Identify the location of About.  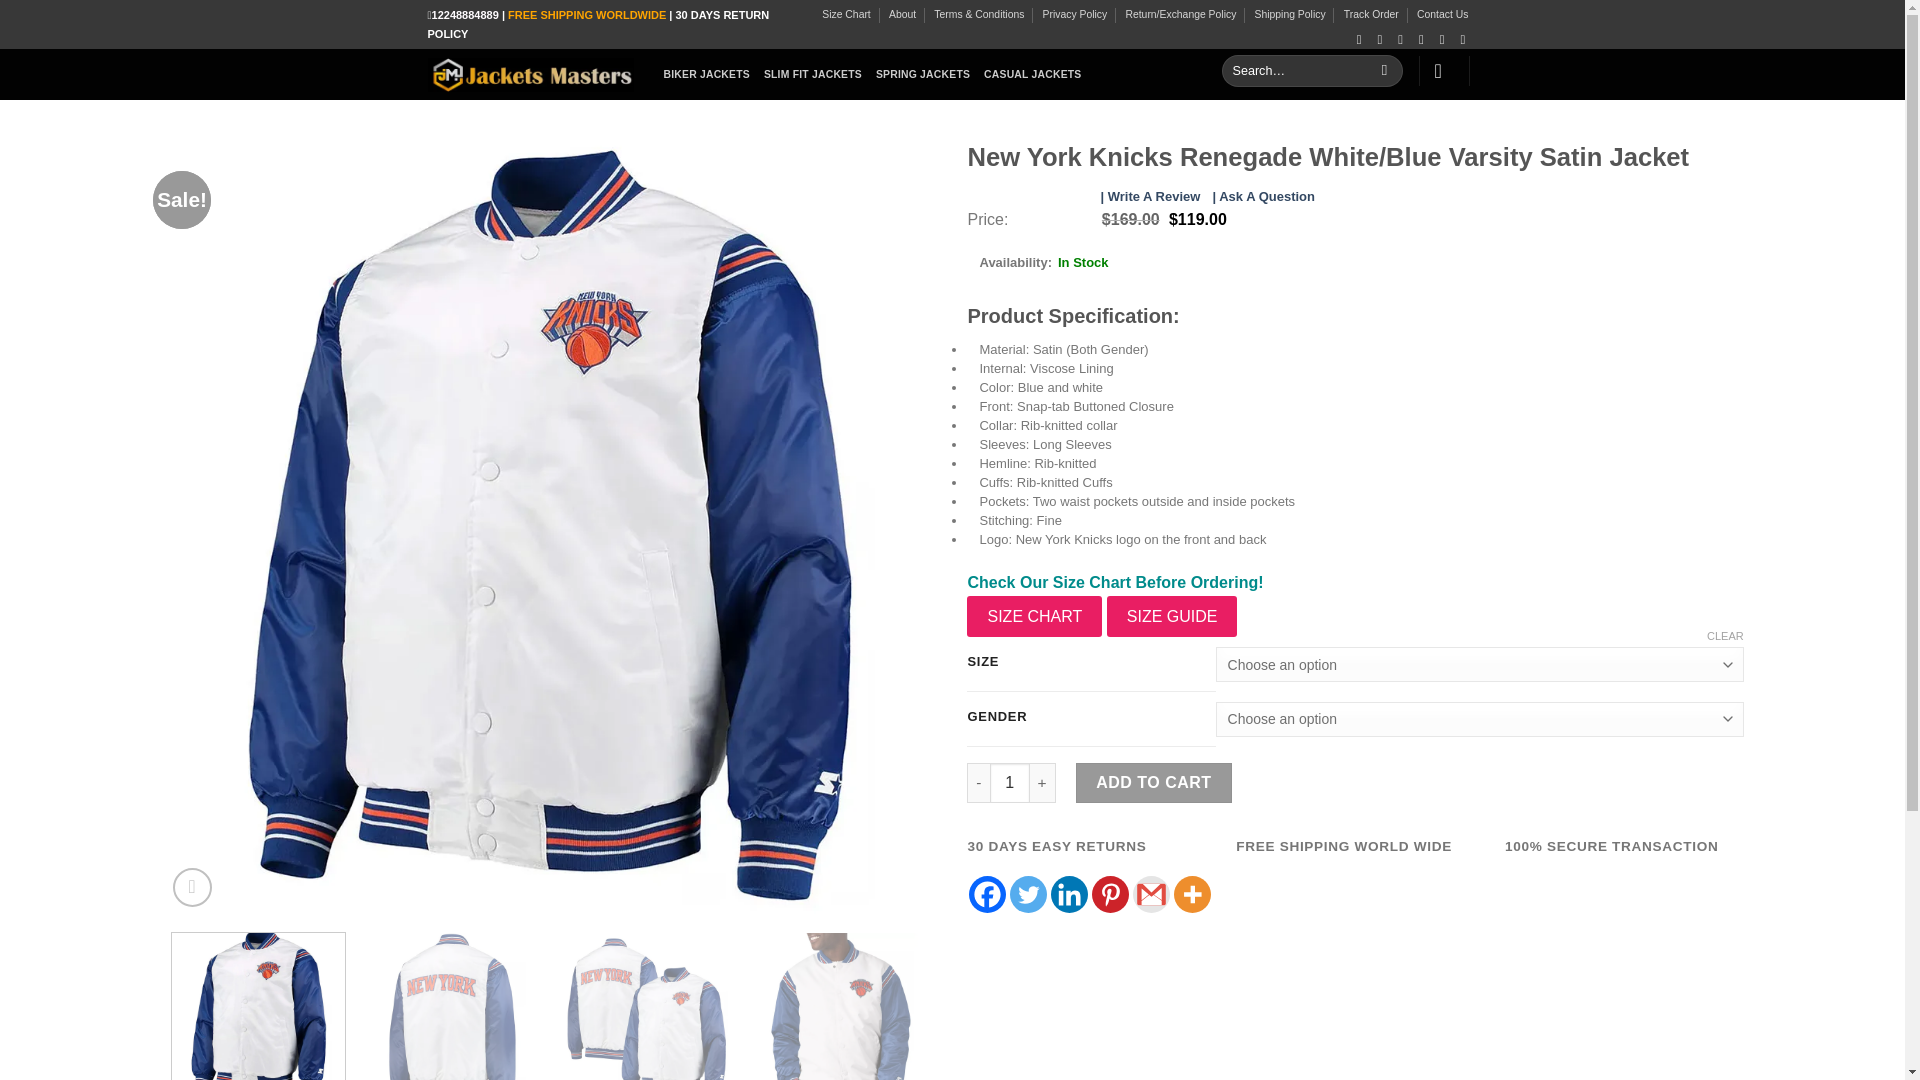
(902, 14).